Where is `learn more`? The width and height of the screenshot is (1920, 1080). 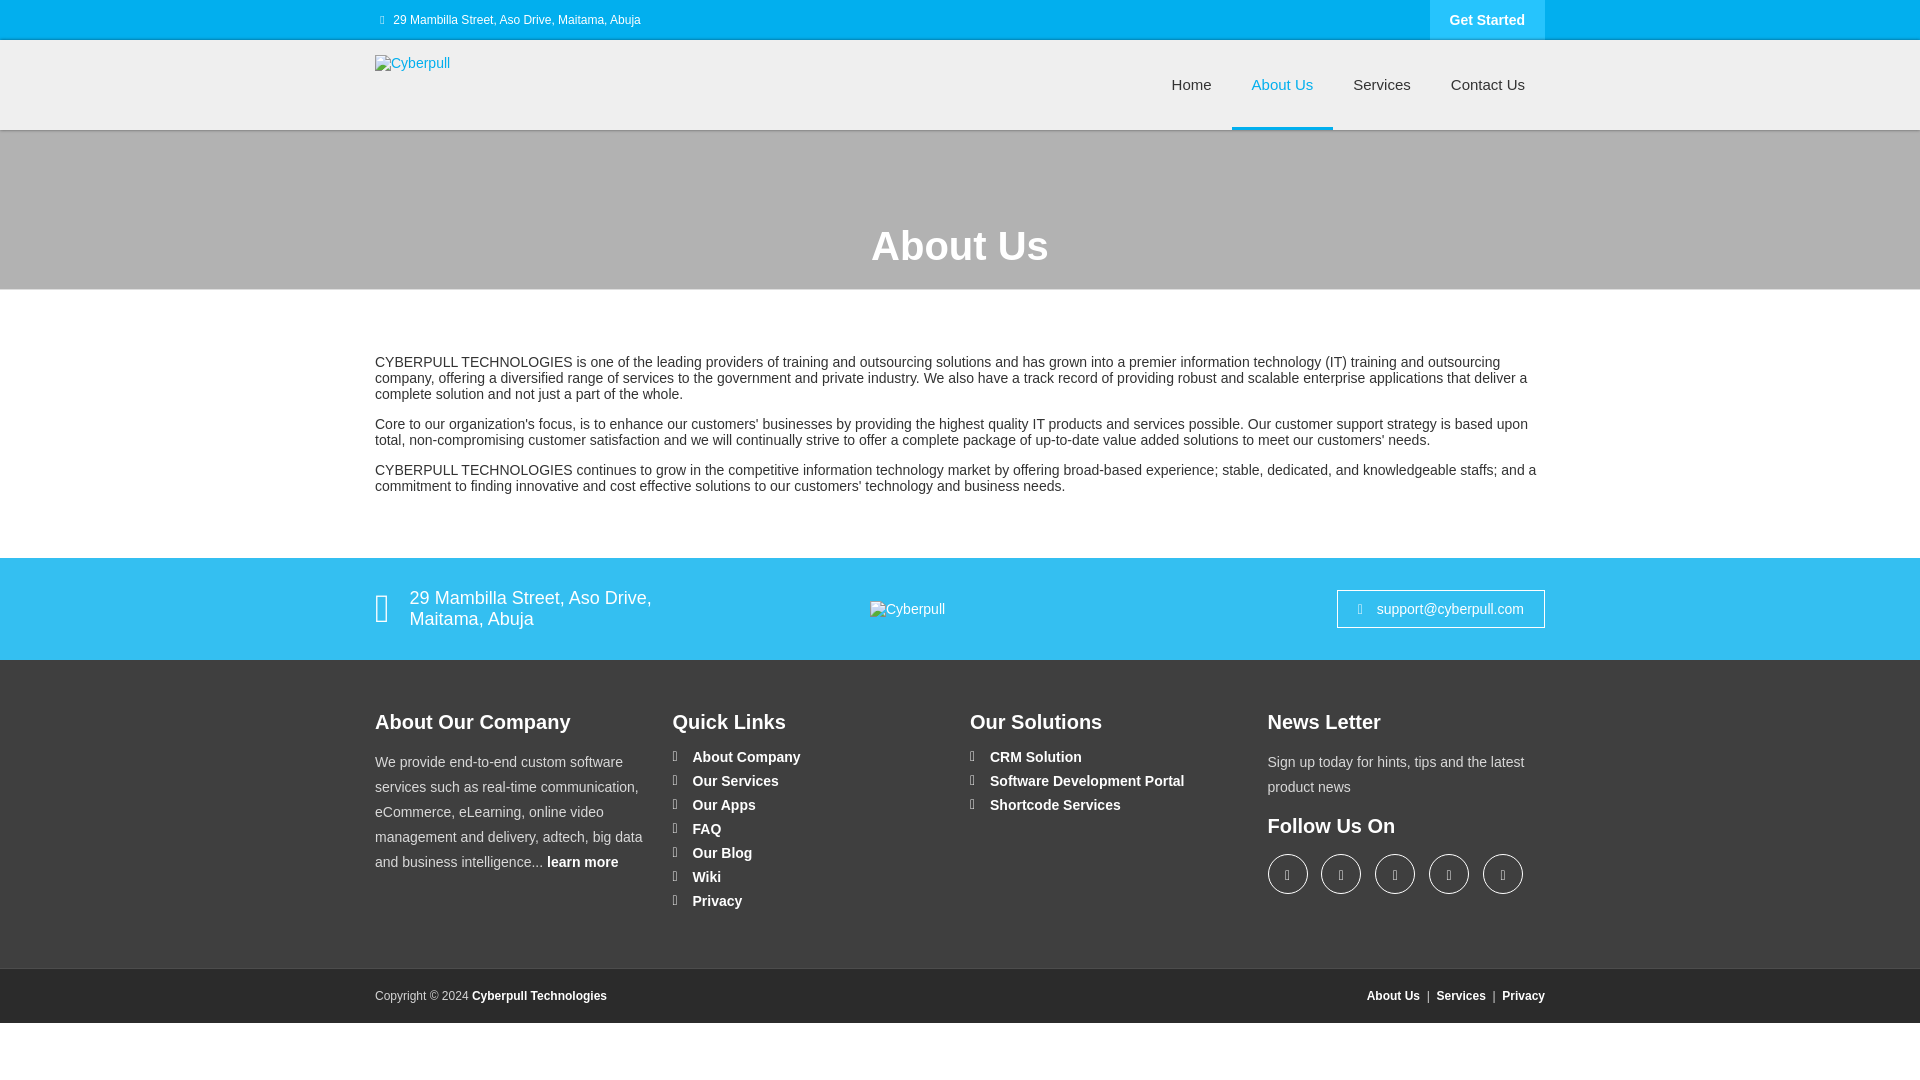 learn more is located at coordinates (582, 862).